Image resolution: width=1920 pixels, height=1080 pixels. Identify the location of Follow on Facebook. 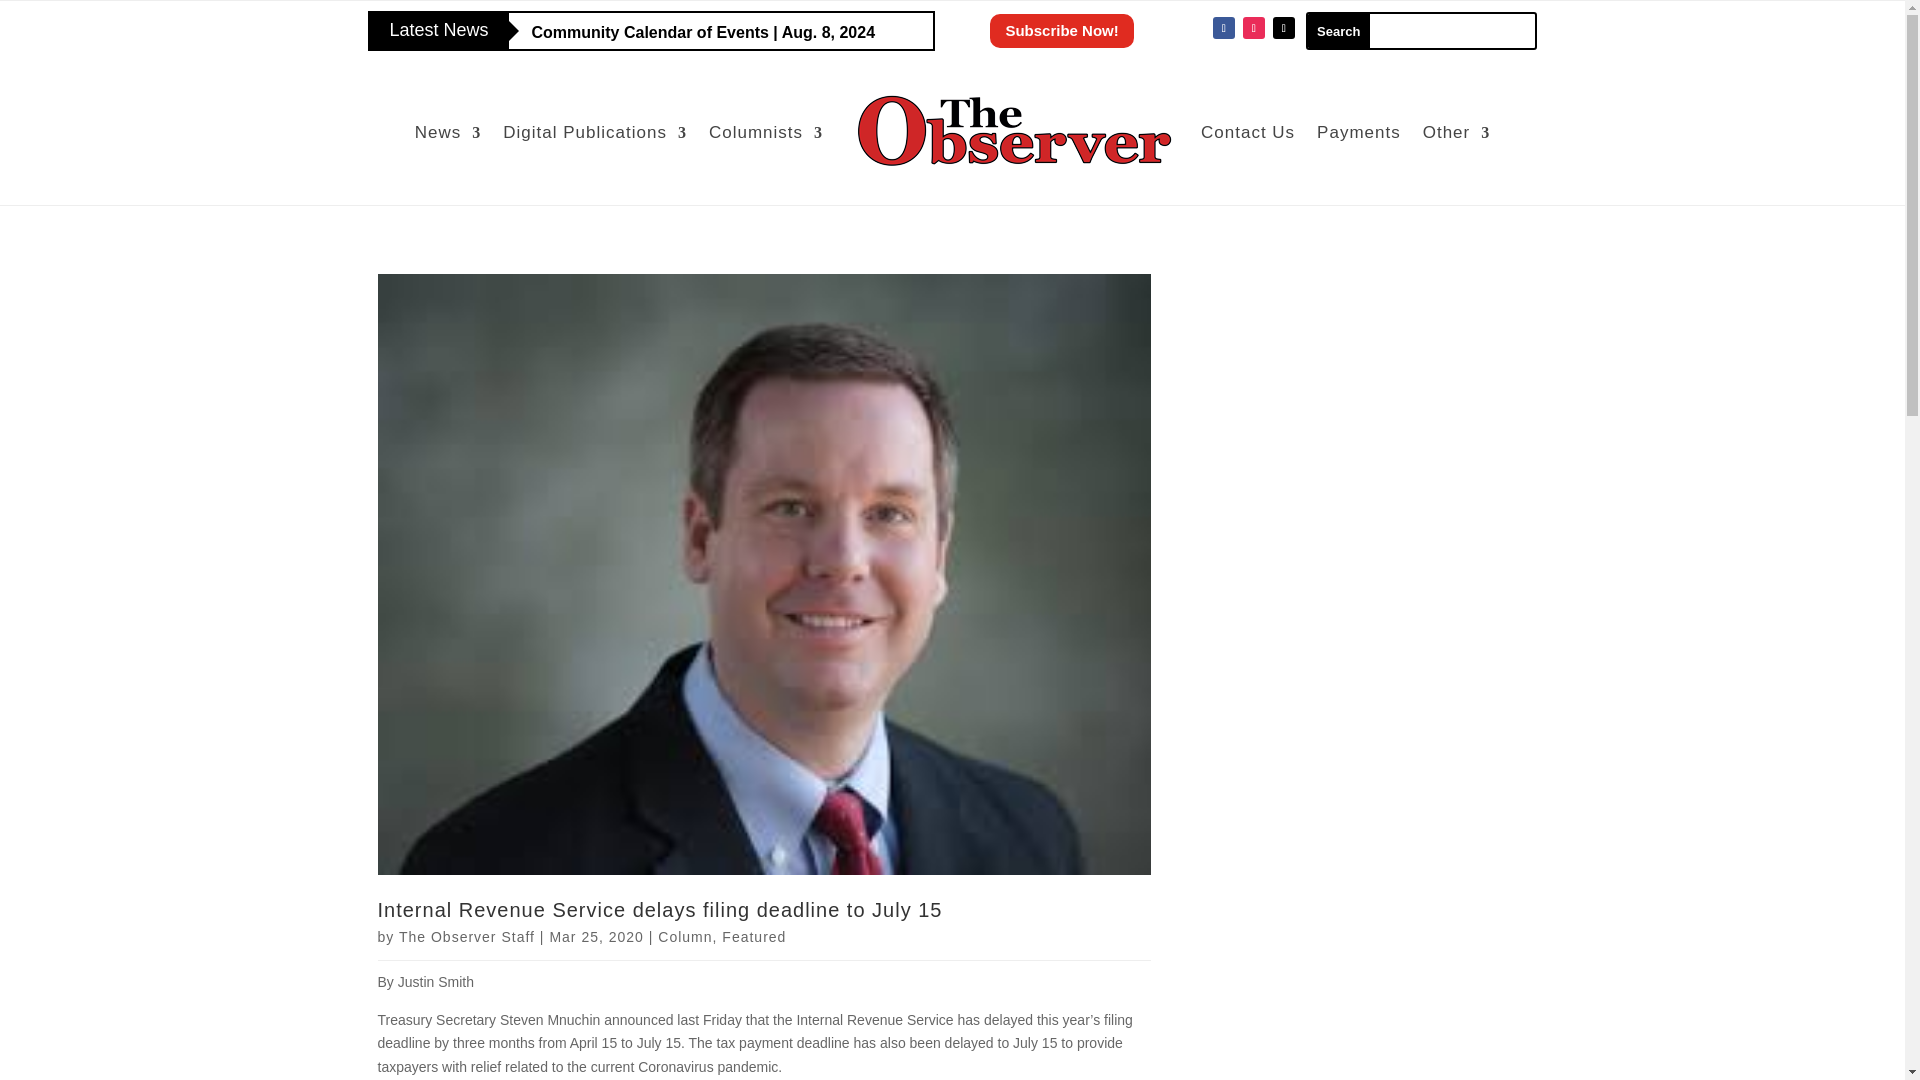
(1224, 28).